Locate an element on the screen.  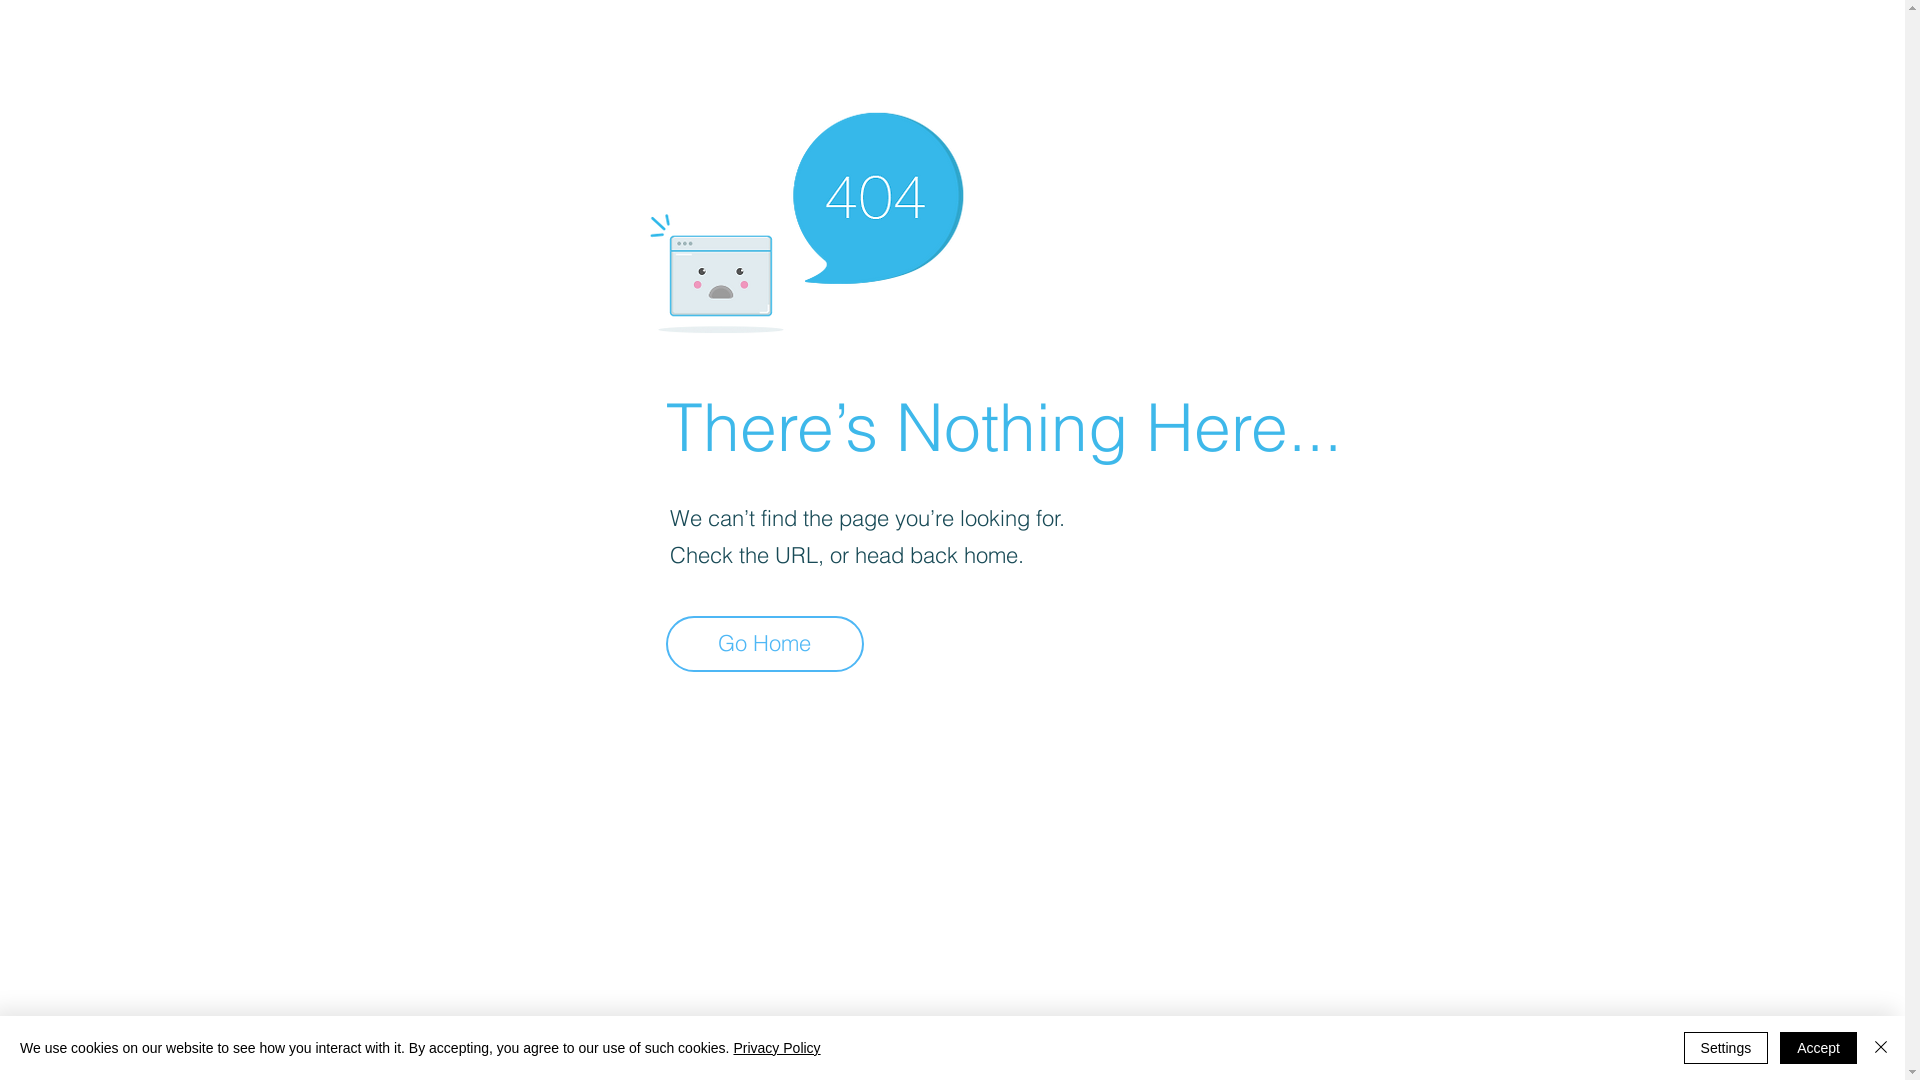
Privacy Policy is located at coordinates (776, 1048).